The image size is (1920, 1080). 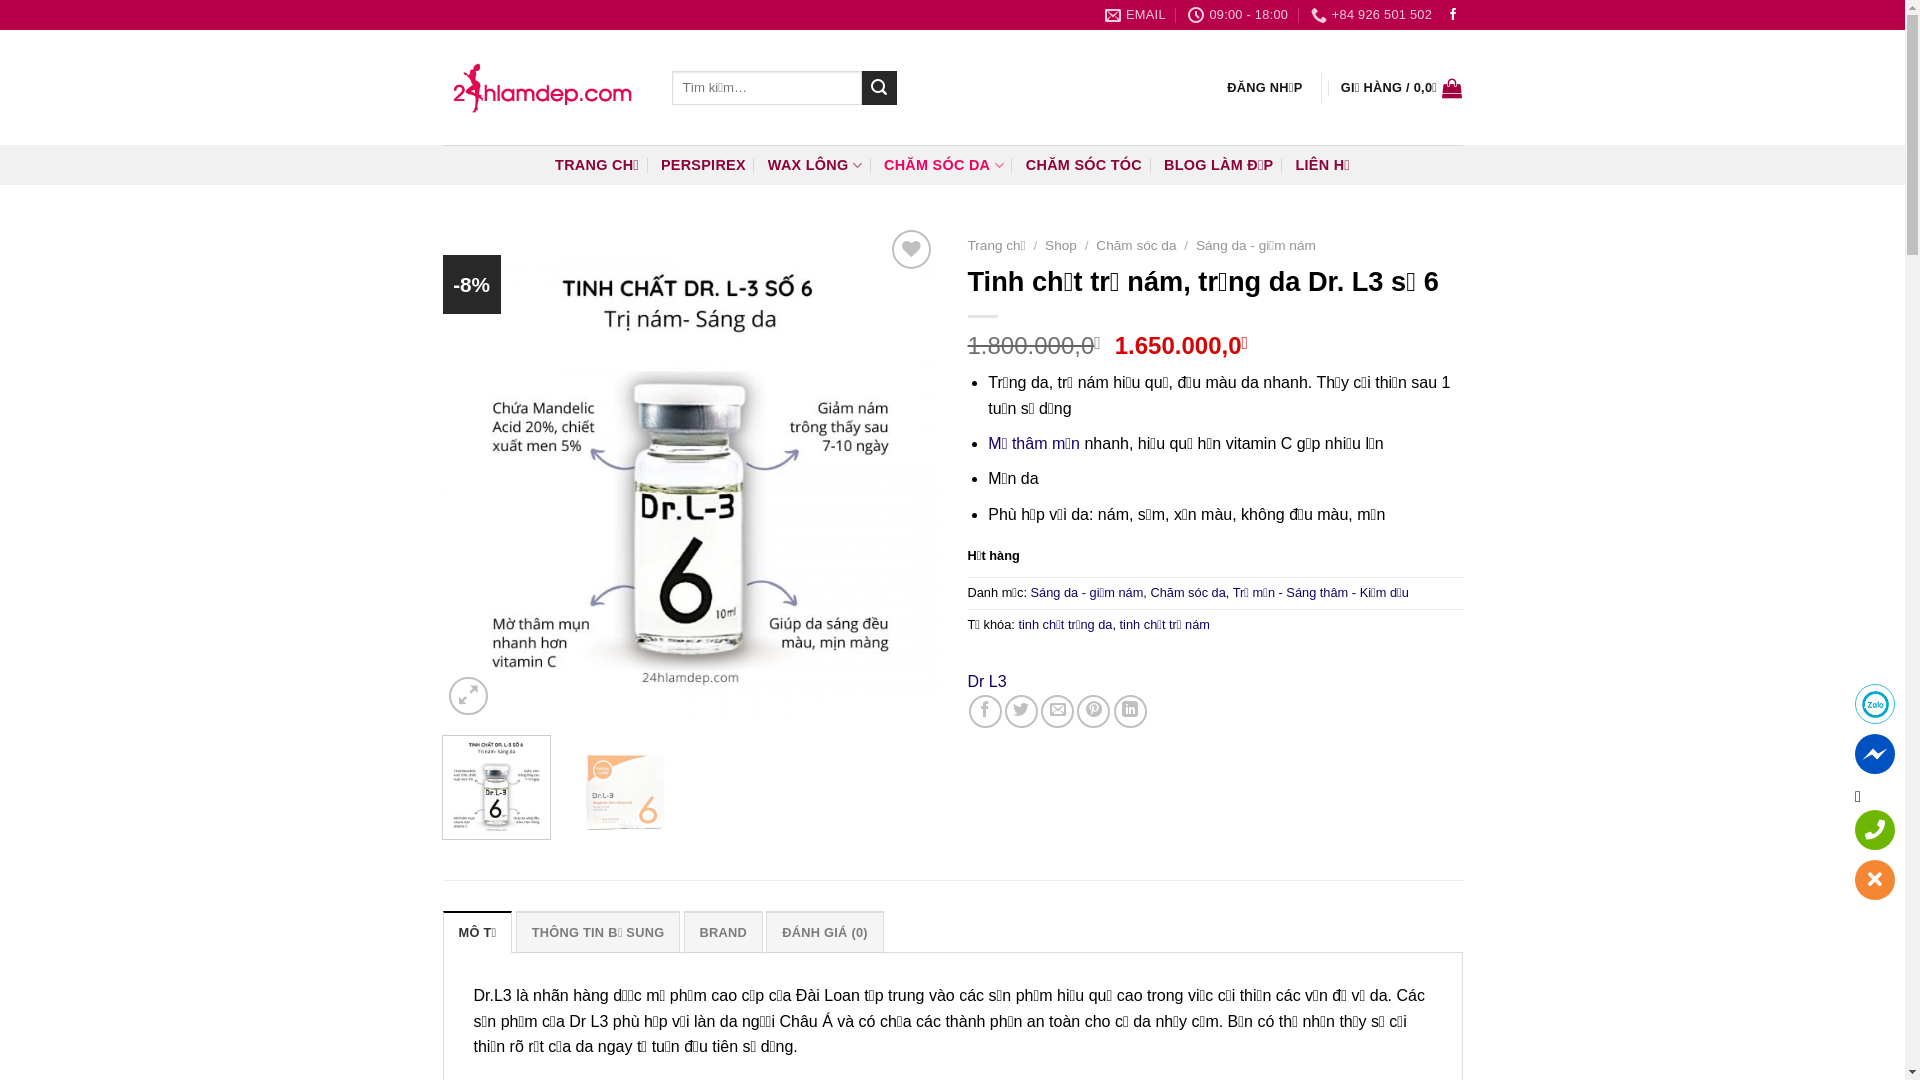 What do you see at coordinates (468, 696) in the screenshot?
I see `Zoom` at bounding box center [468, 696].